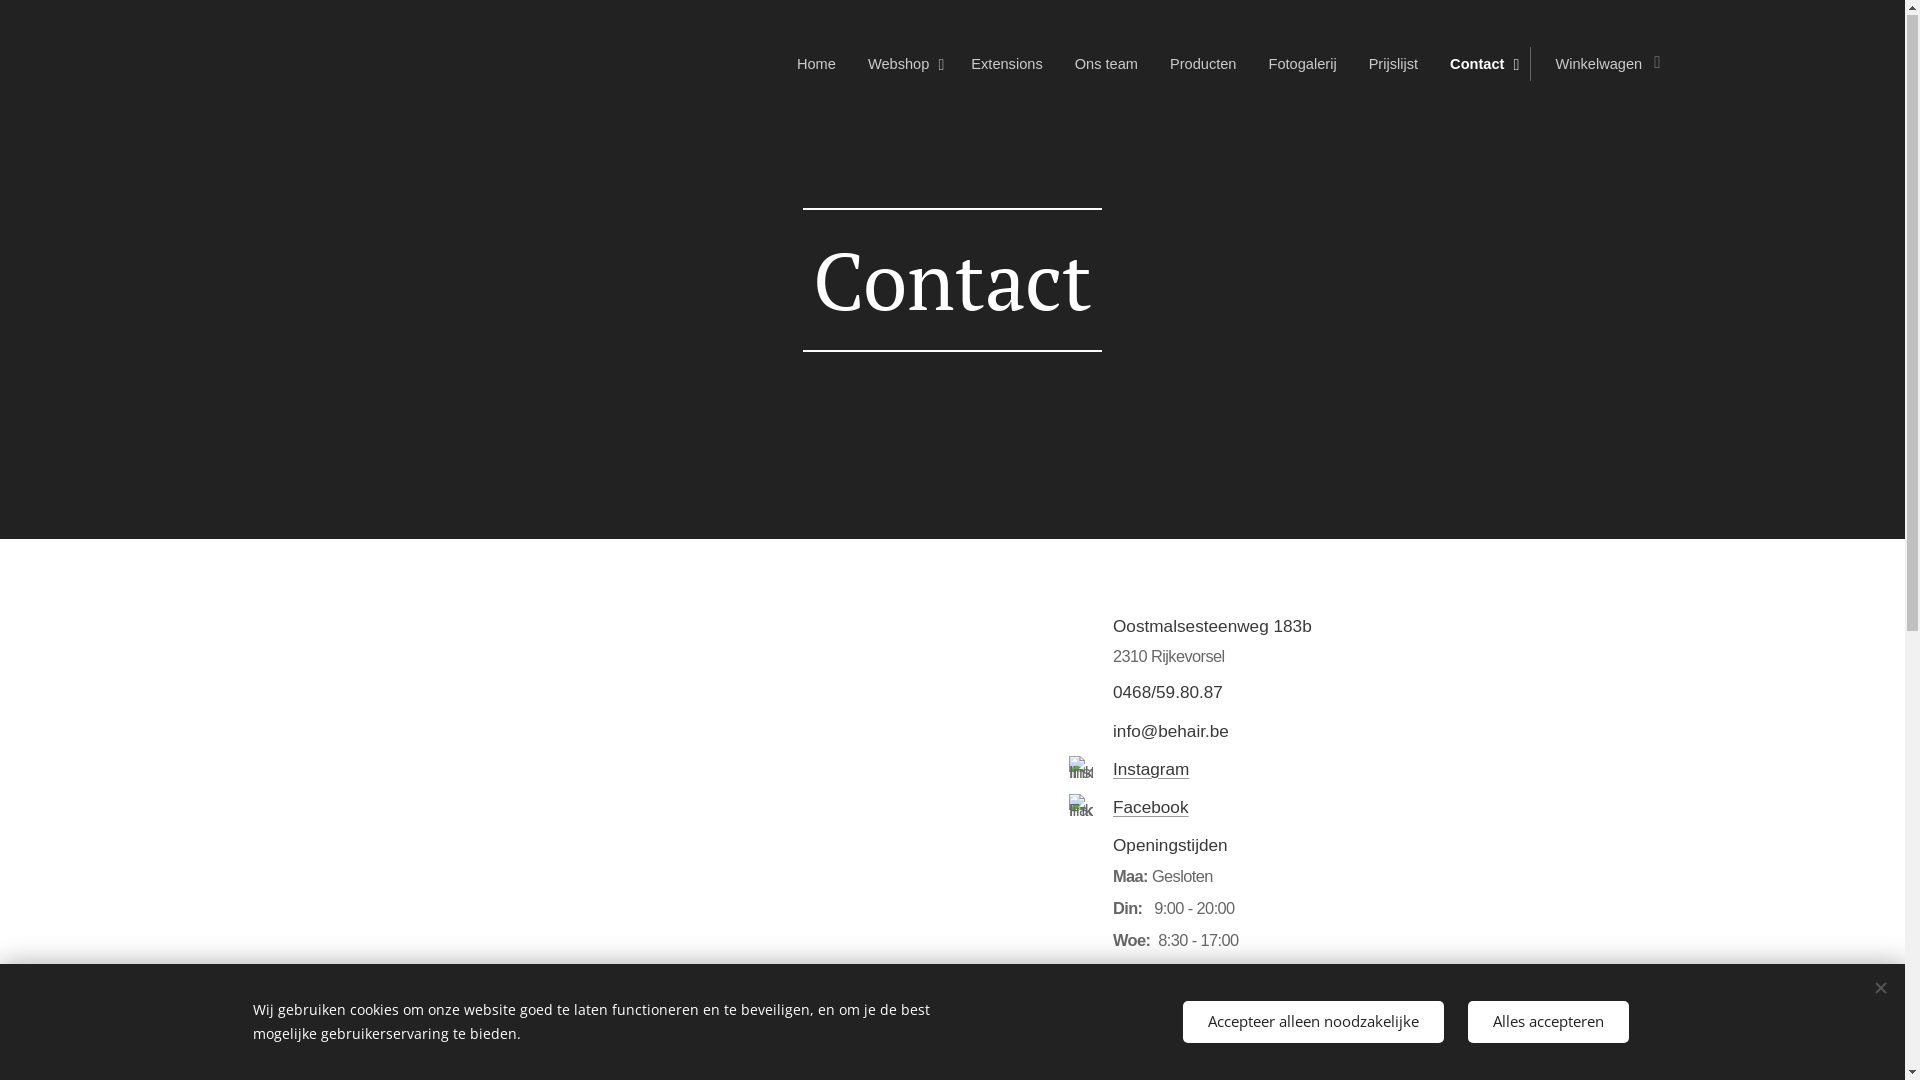 The image size is (1920, 1080). What do you see at coordinates (822, 65) in the screenshot?
I see `Home` at bounding box center [822, 65].